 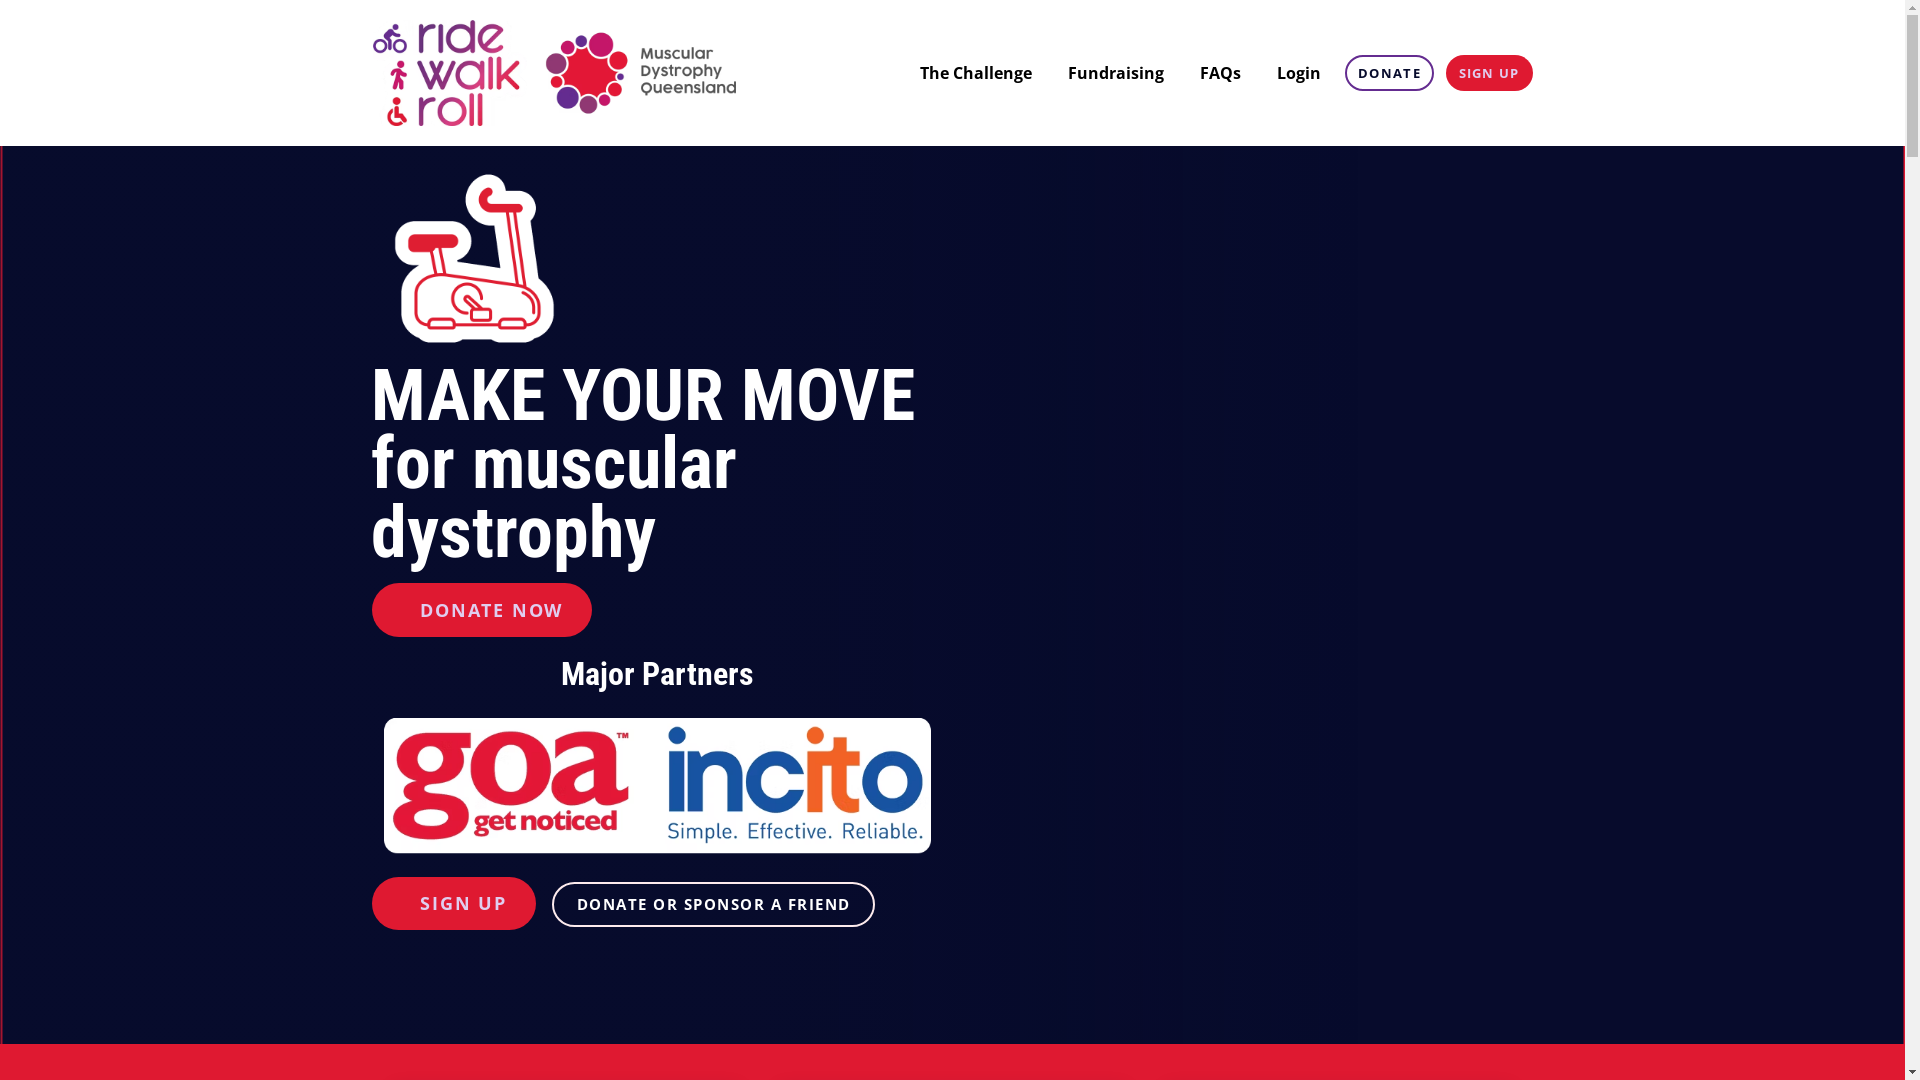 I want to click on FAQs, so click(x=1220, y=73).